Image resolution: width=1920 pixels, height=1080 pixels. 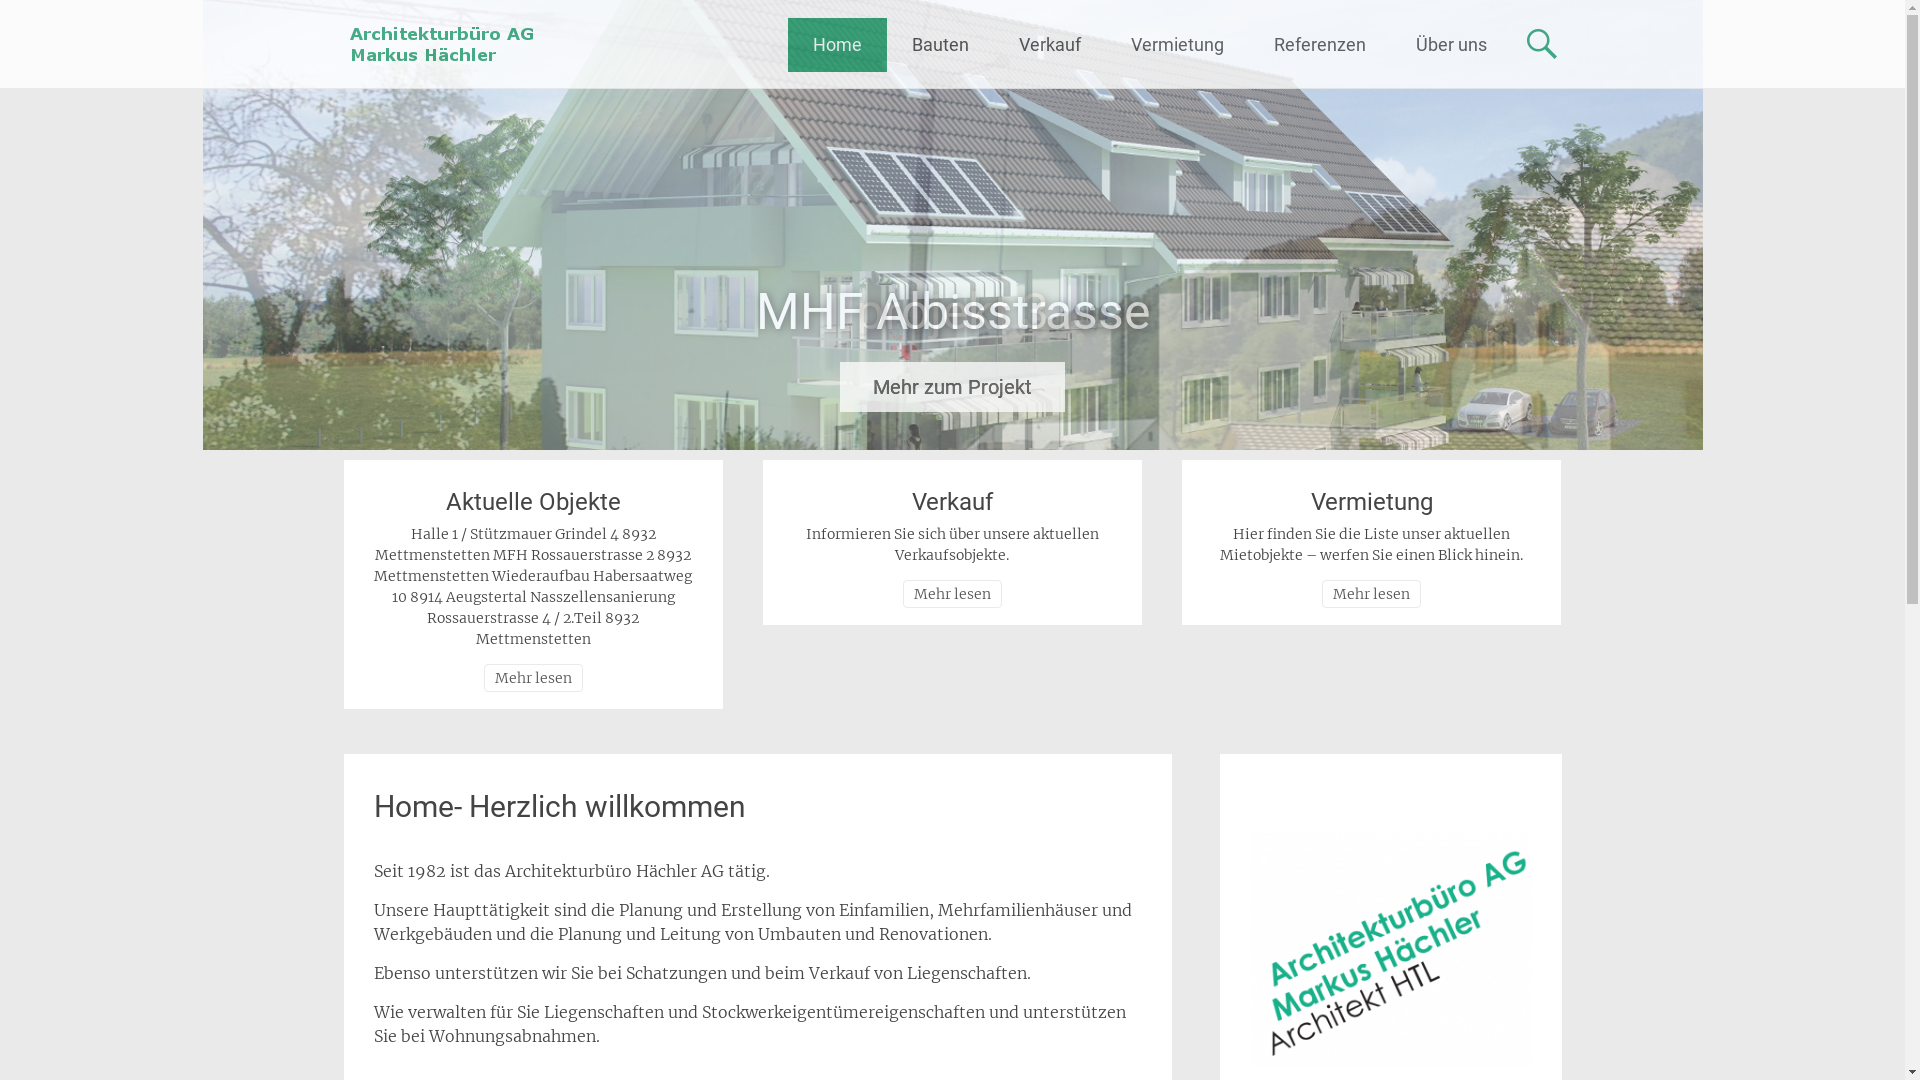 I want to click on Mehr zum Projekt, so click(x=952, y=387).